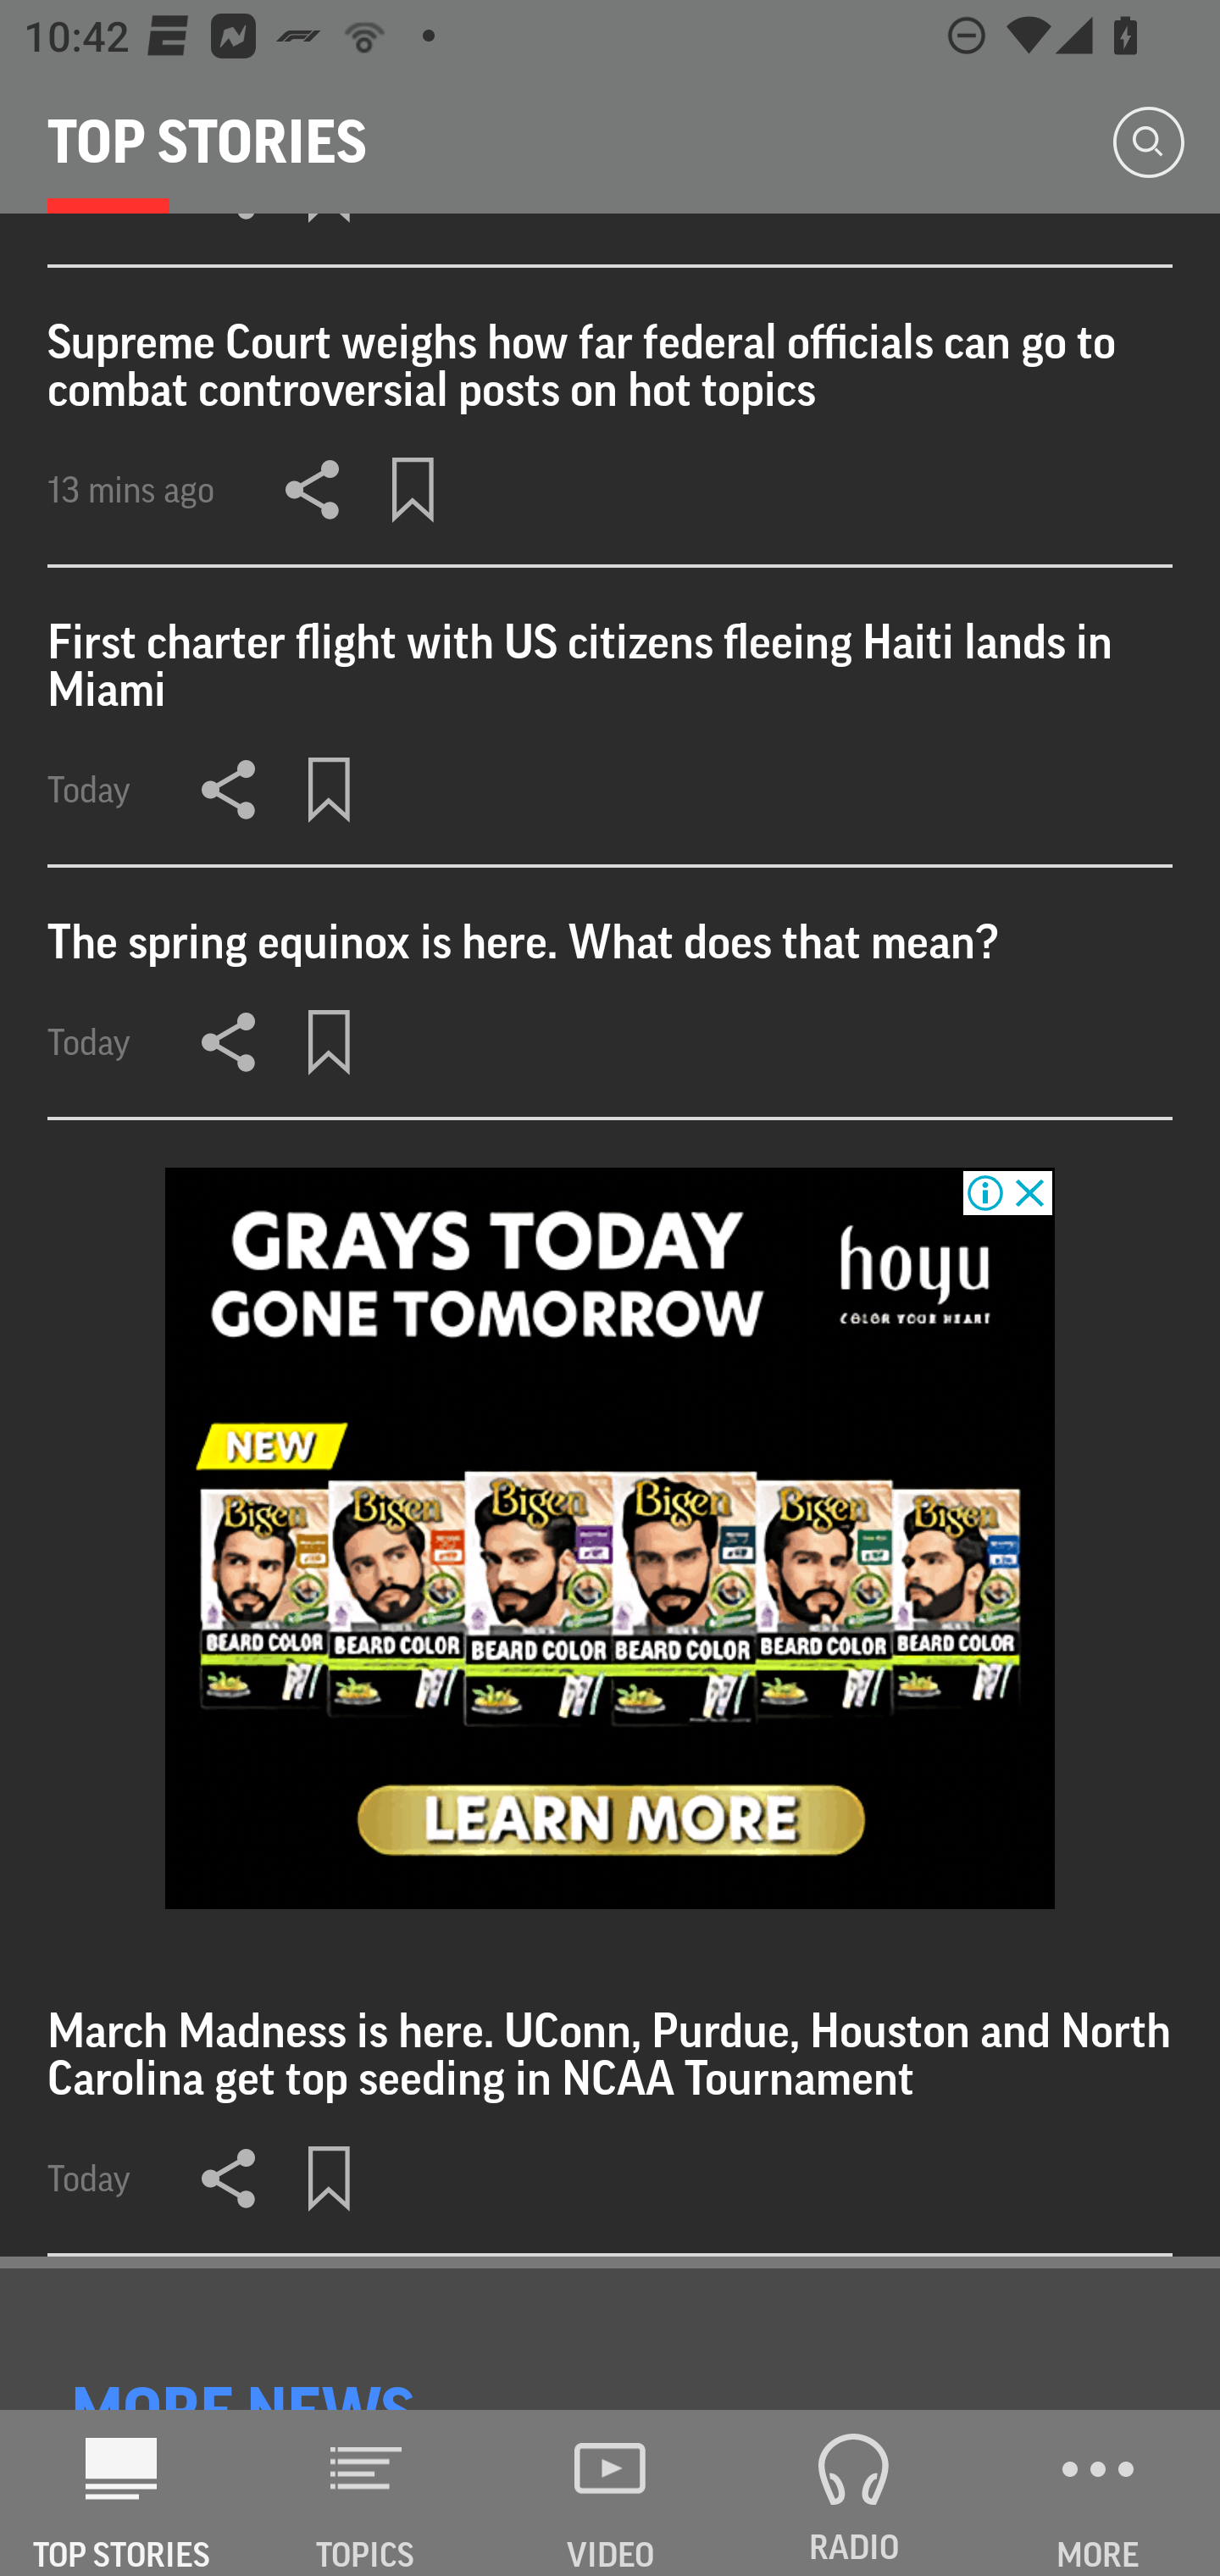  What do you see at coordinates (610, 2493) in the screenshot?
I see `VIDEO` at bounding box center [610, 2493].